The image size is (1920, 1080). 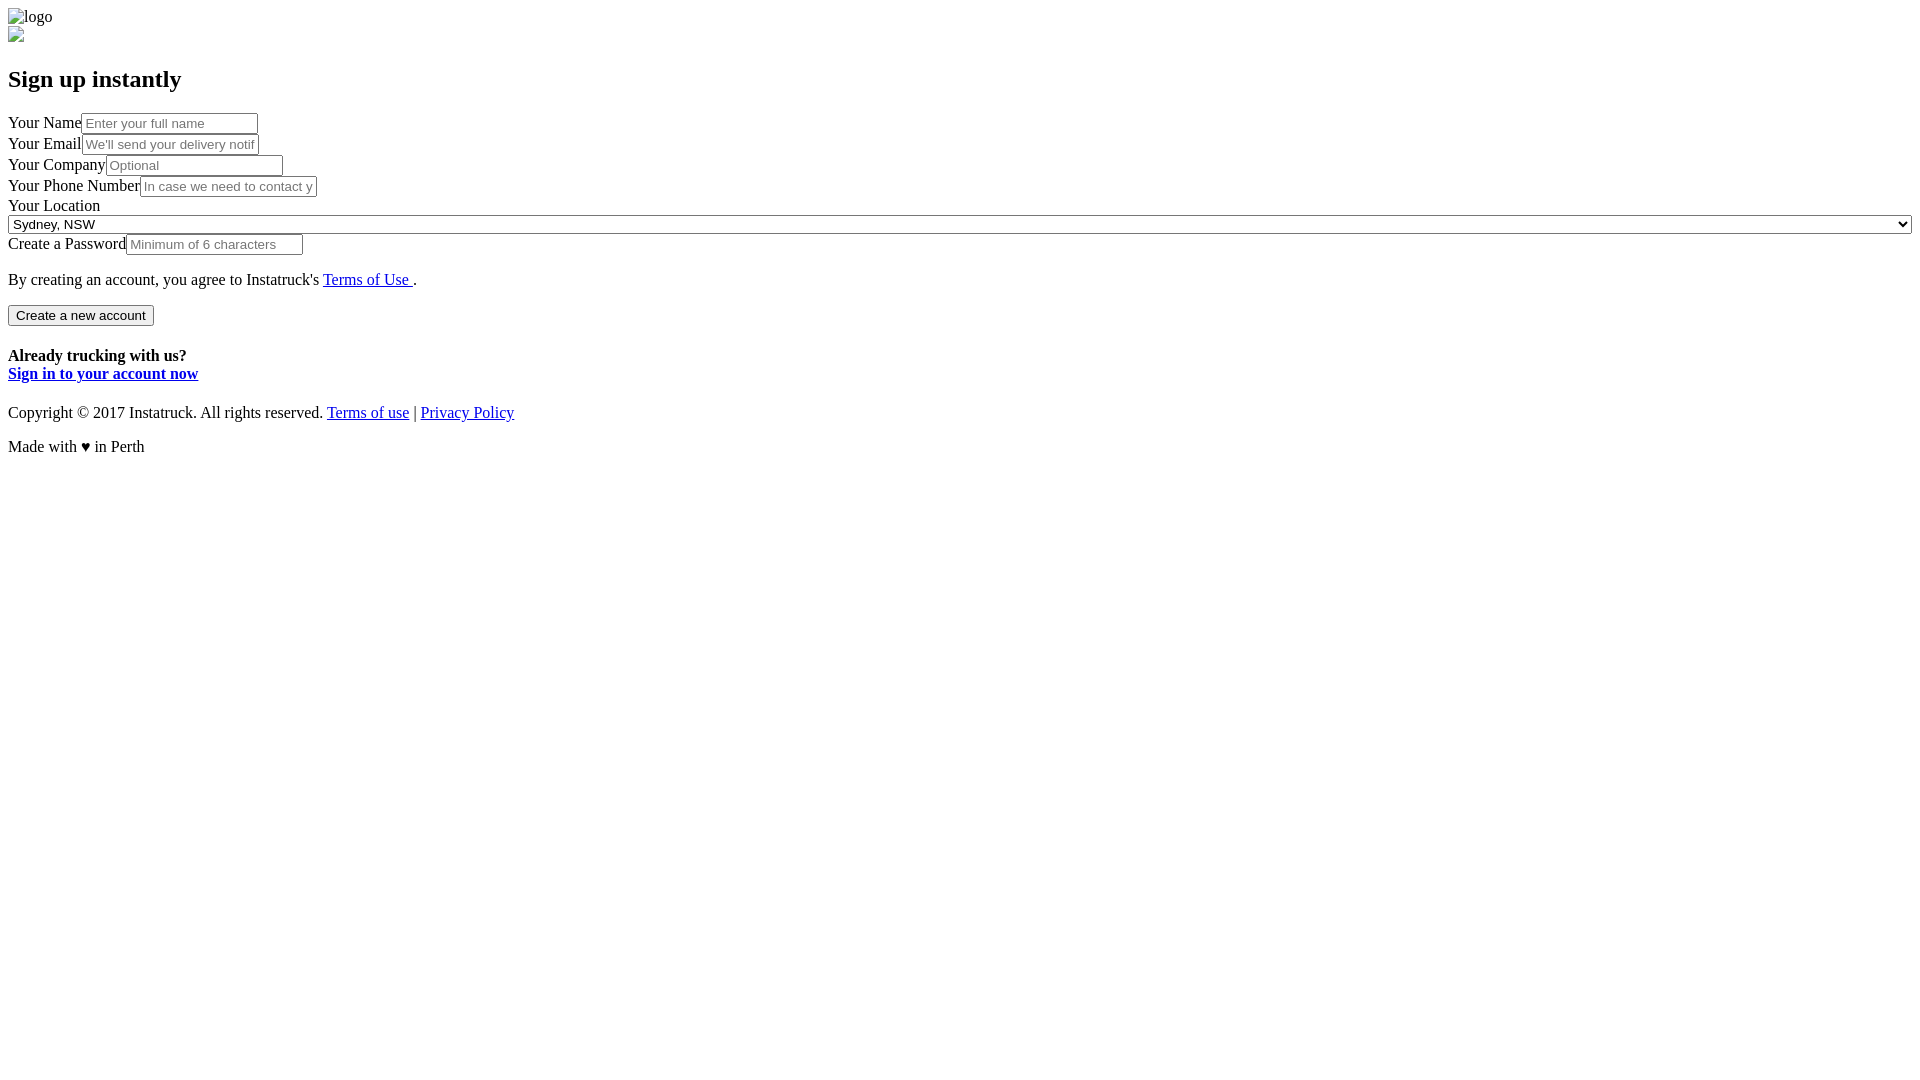 What do you see at coordinates (368, 280) in the screenshot?
I see `Terms of Use` at bounding box center [368, 280].